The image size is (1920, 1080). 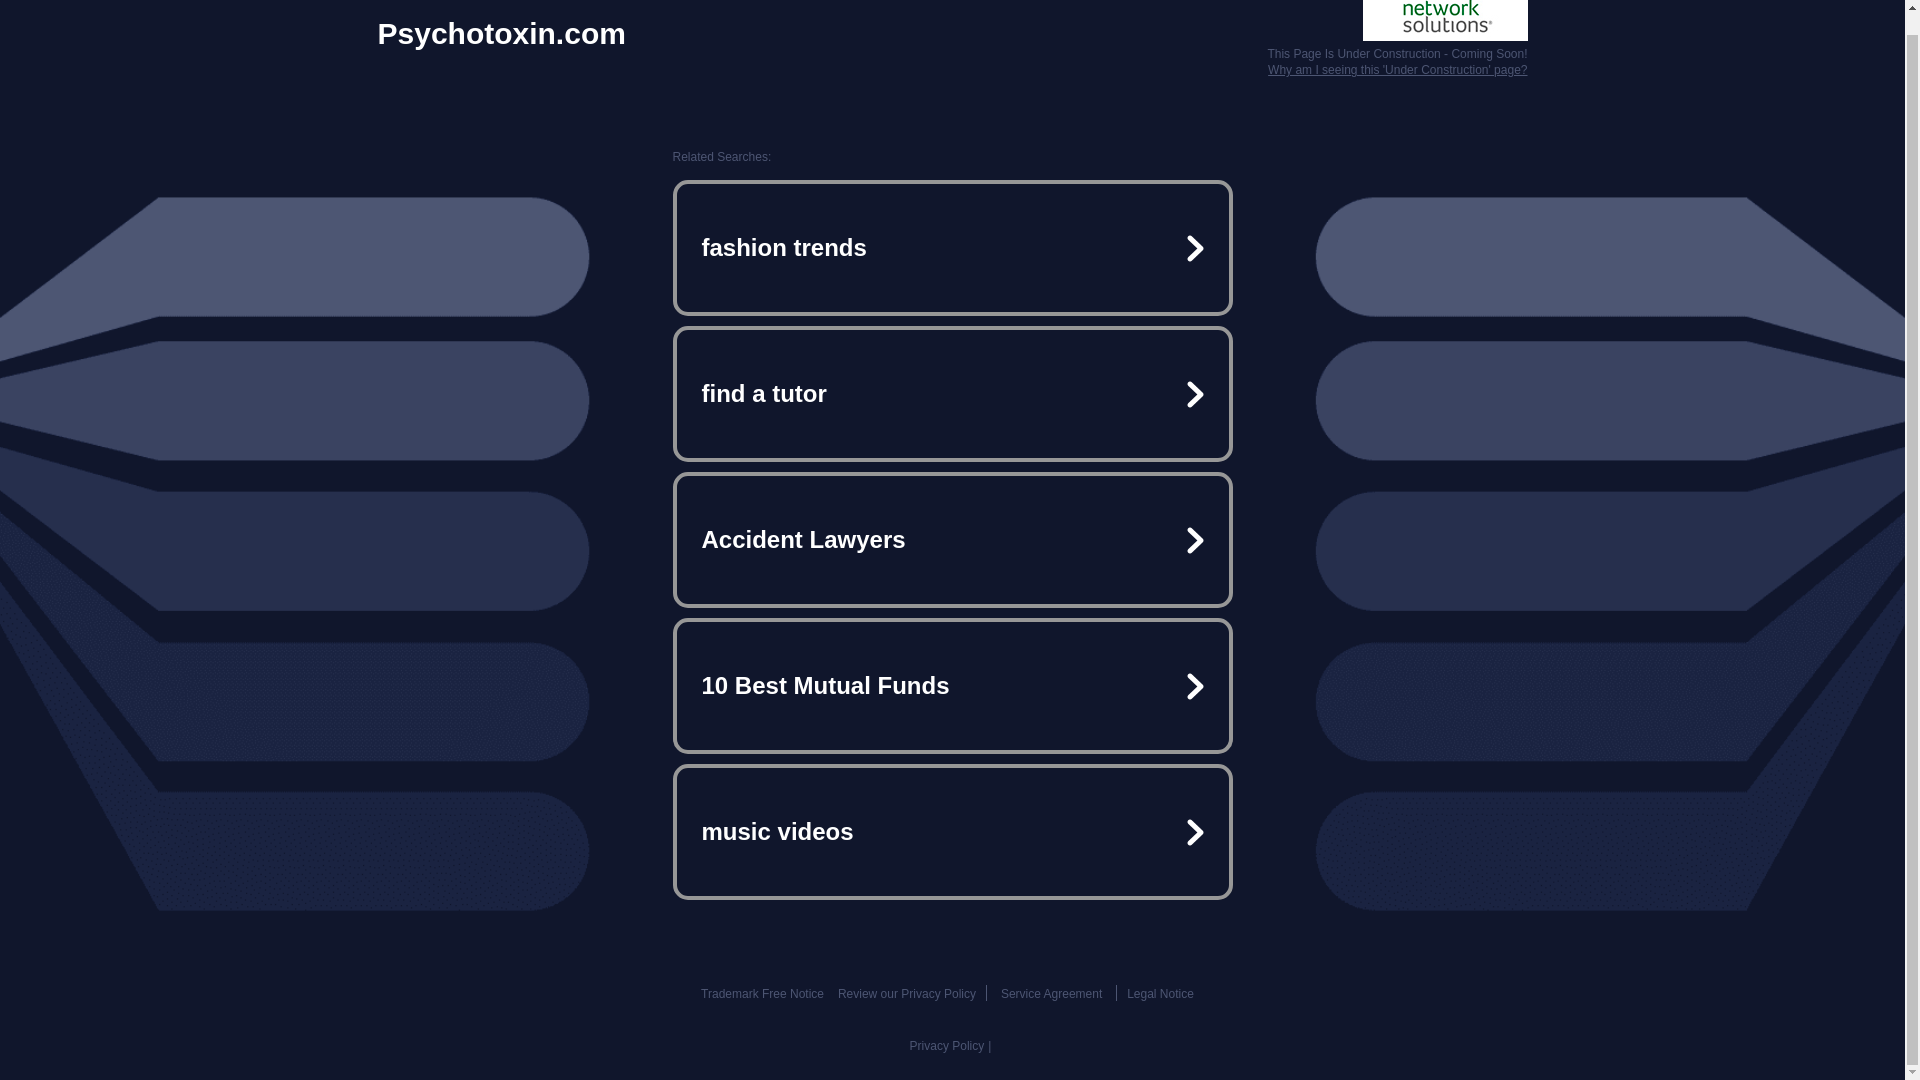 I want to click on Legal Notice, so click(x=1160, y=994).